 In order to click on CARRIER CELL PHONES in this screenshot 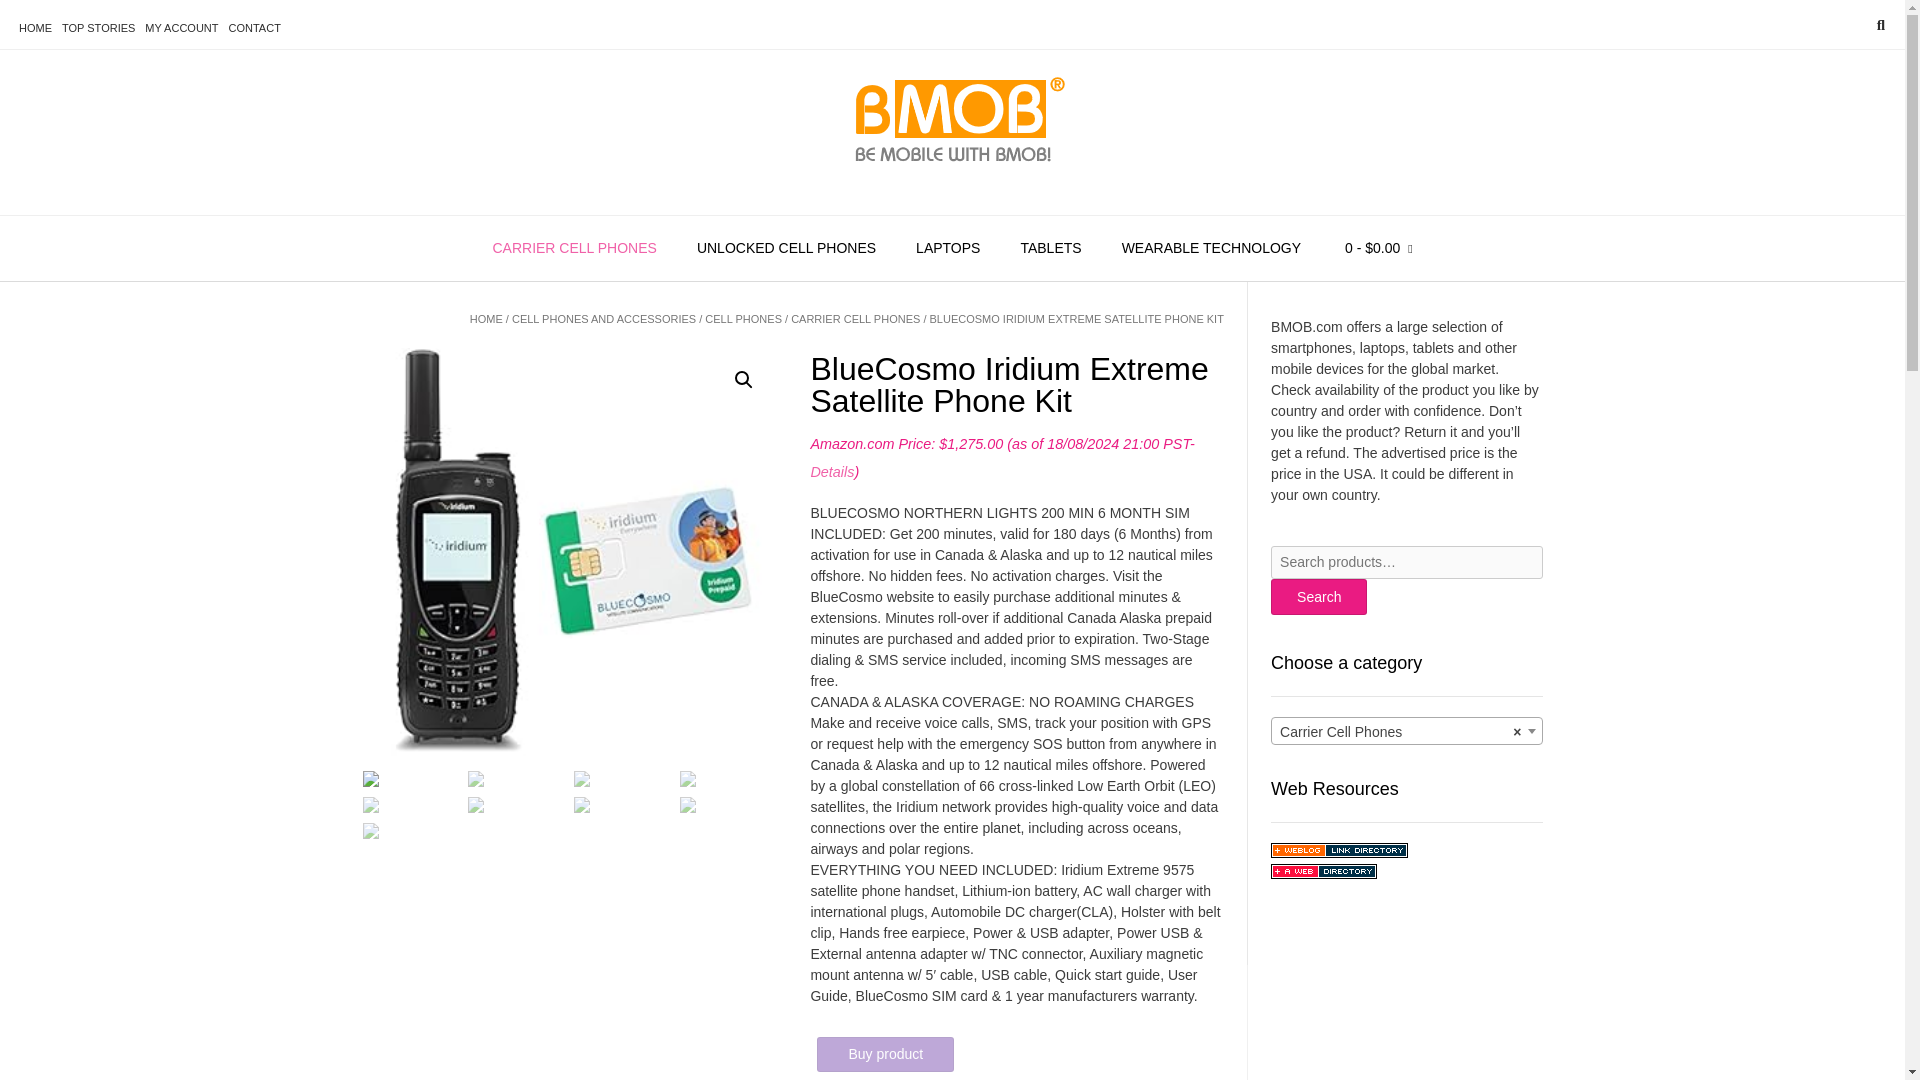, I will do `click(855, 319)`.